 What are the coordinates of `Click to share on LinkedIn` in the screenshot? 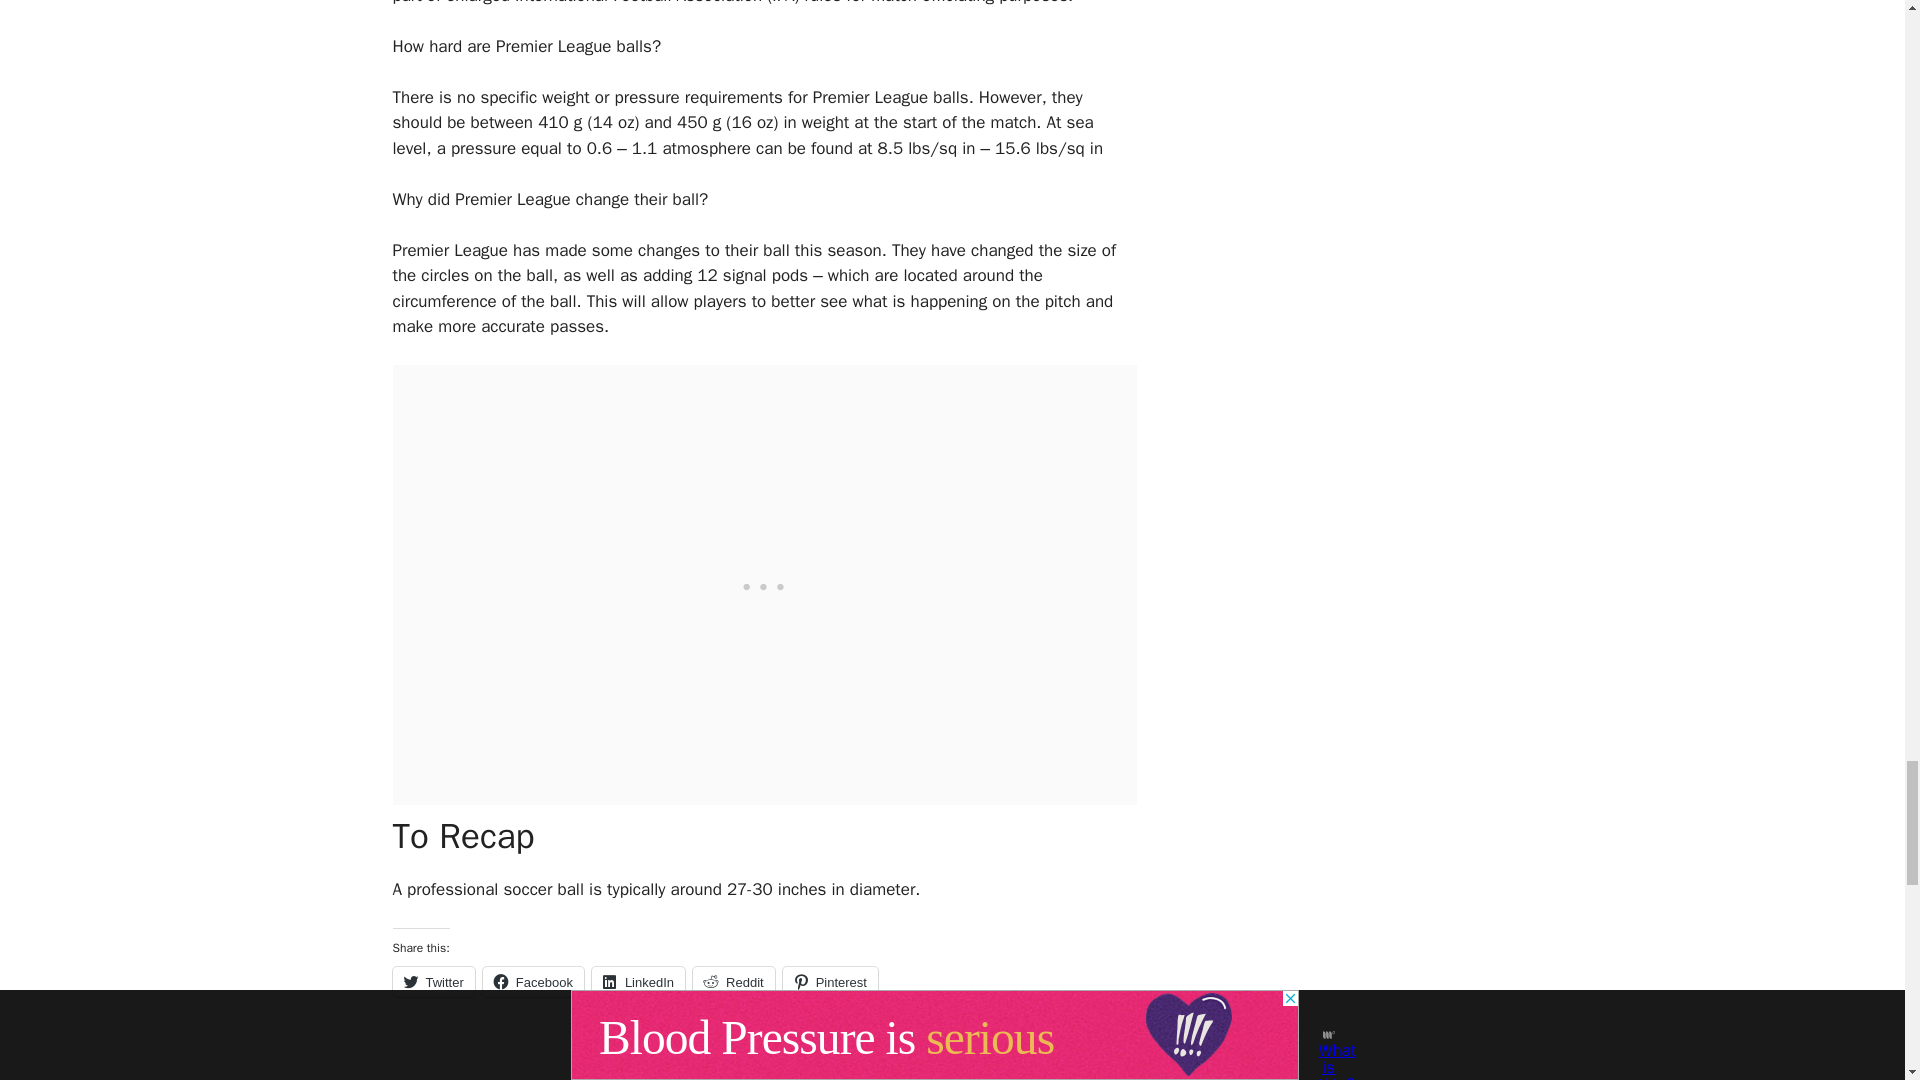 It's located at (638, 981).